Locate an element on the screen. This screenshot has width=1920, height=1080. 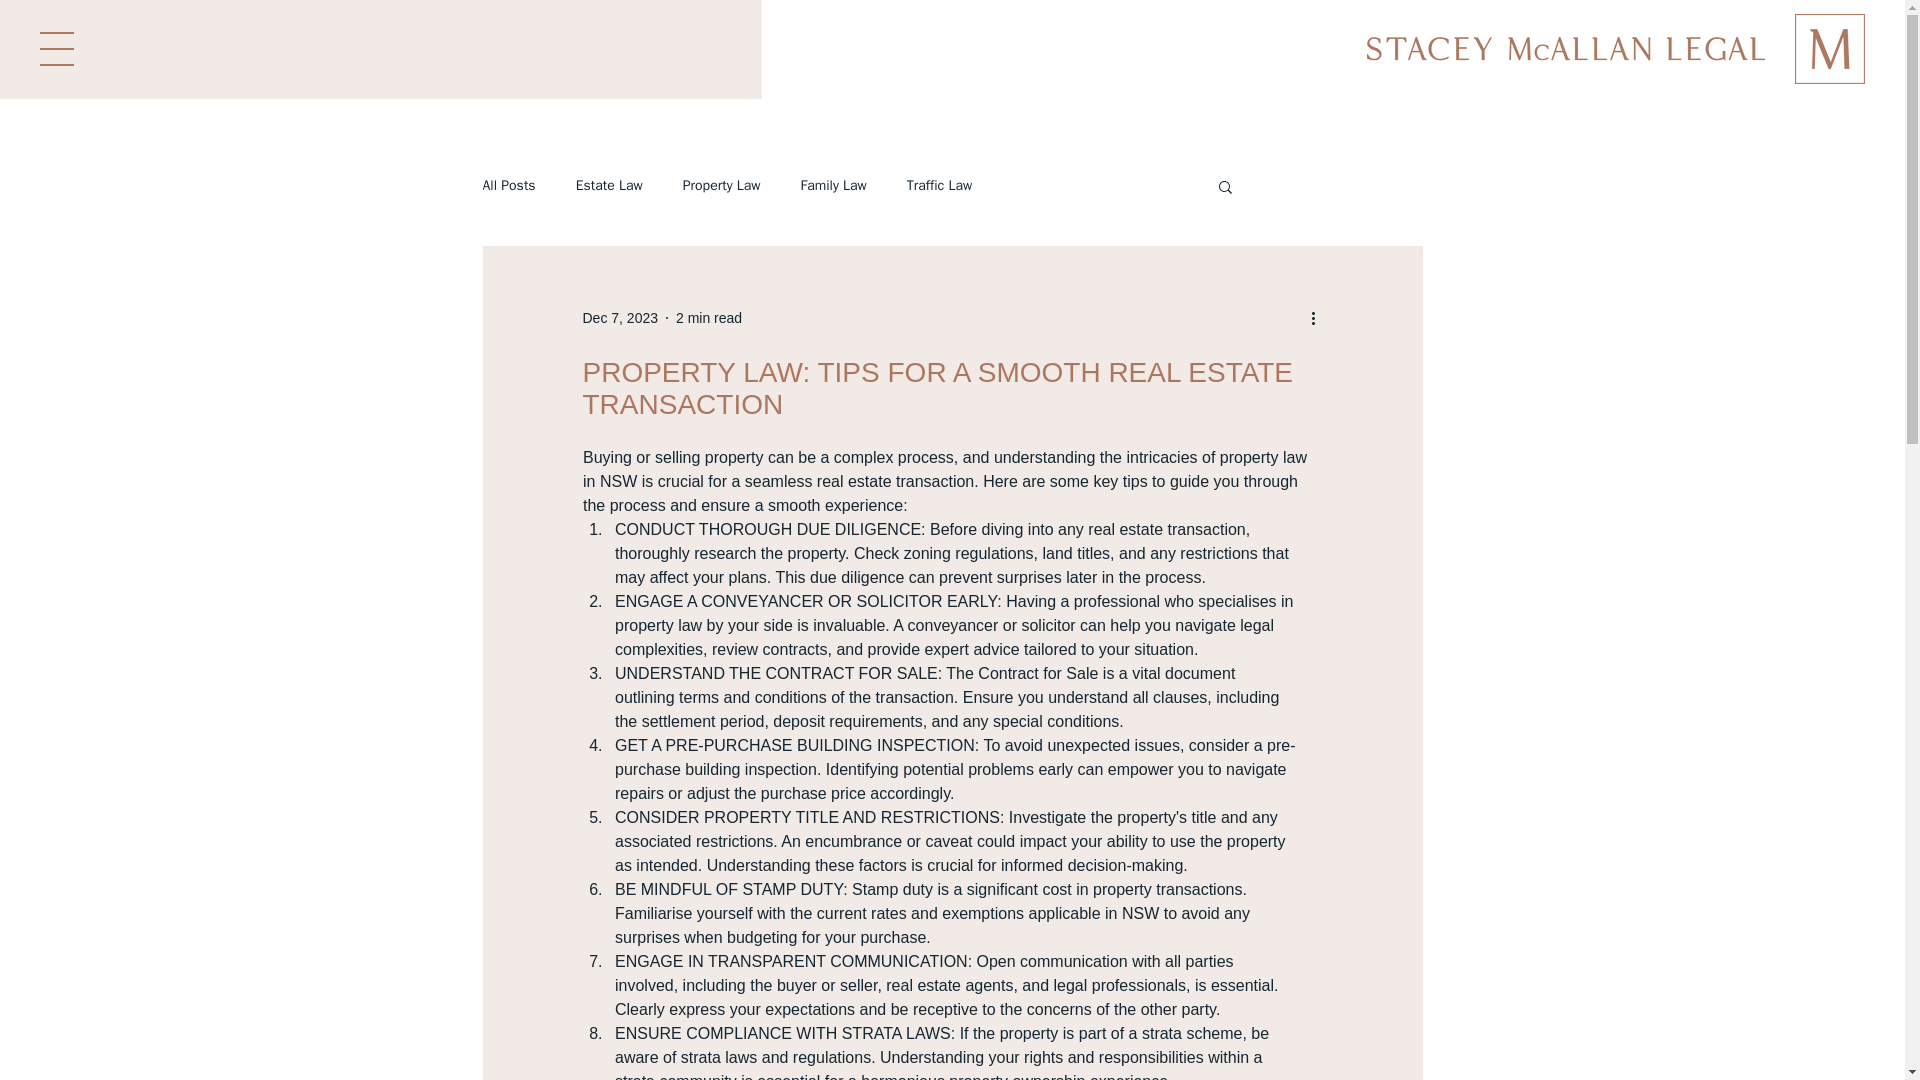
Property Law is located at coordinates (722, 186).